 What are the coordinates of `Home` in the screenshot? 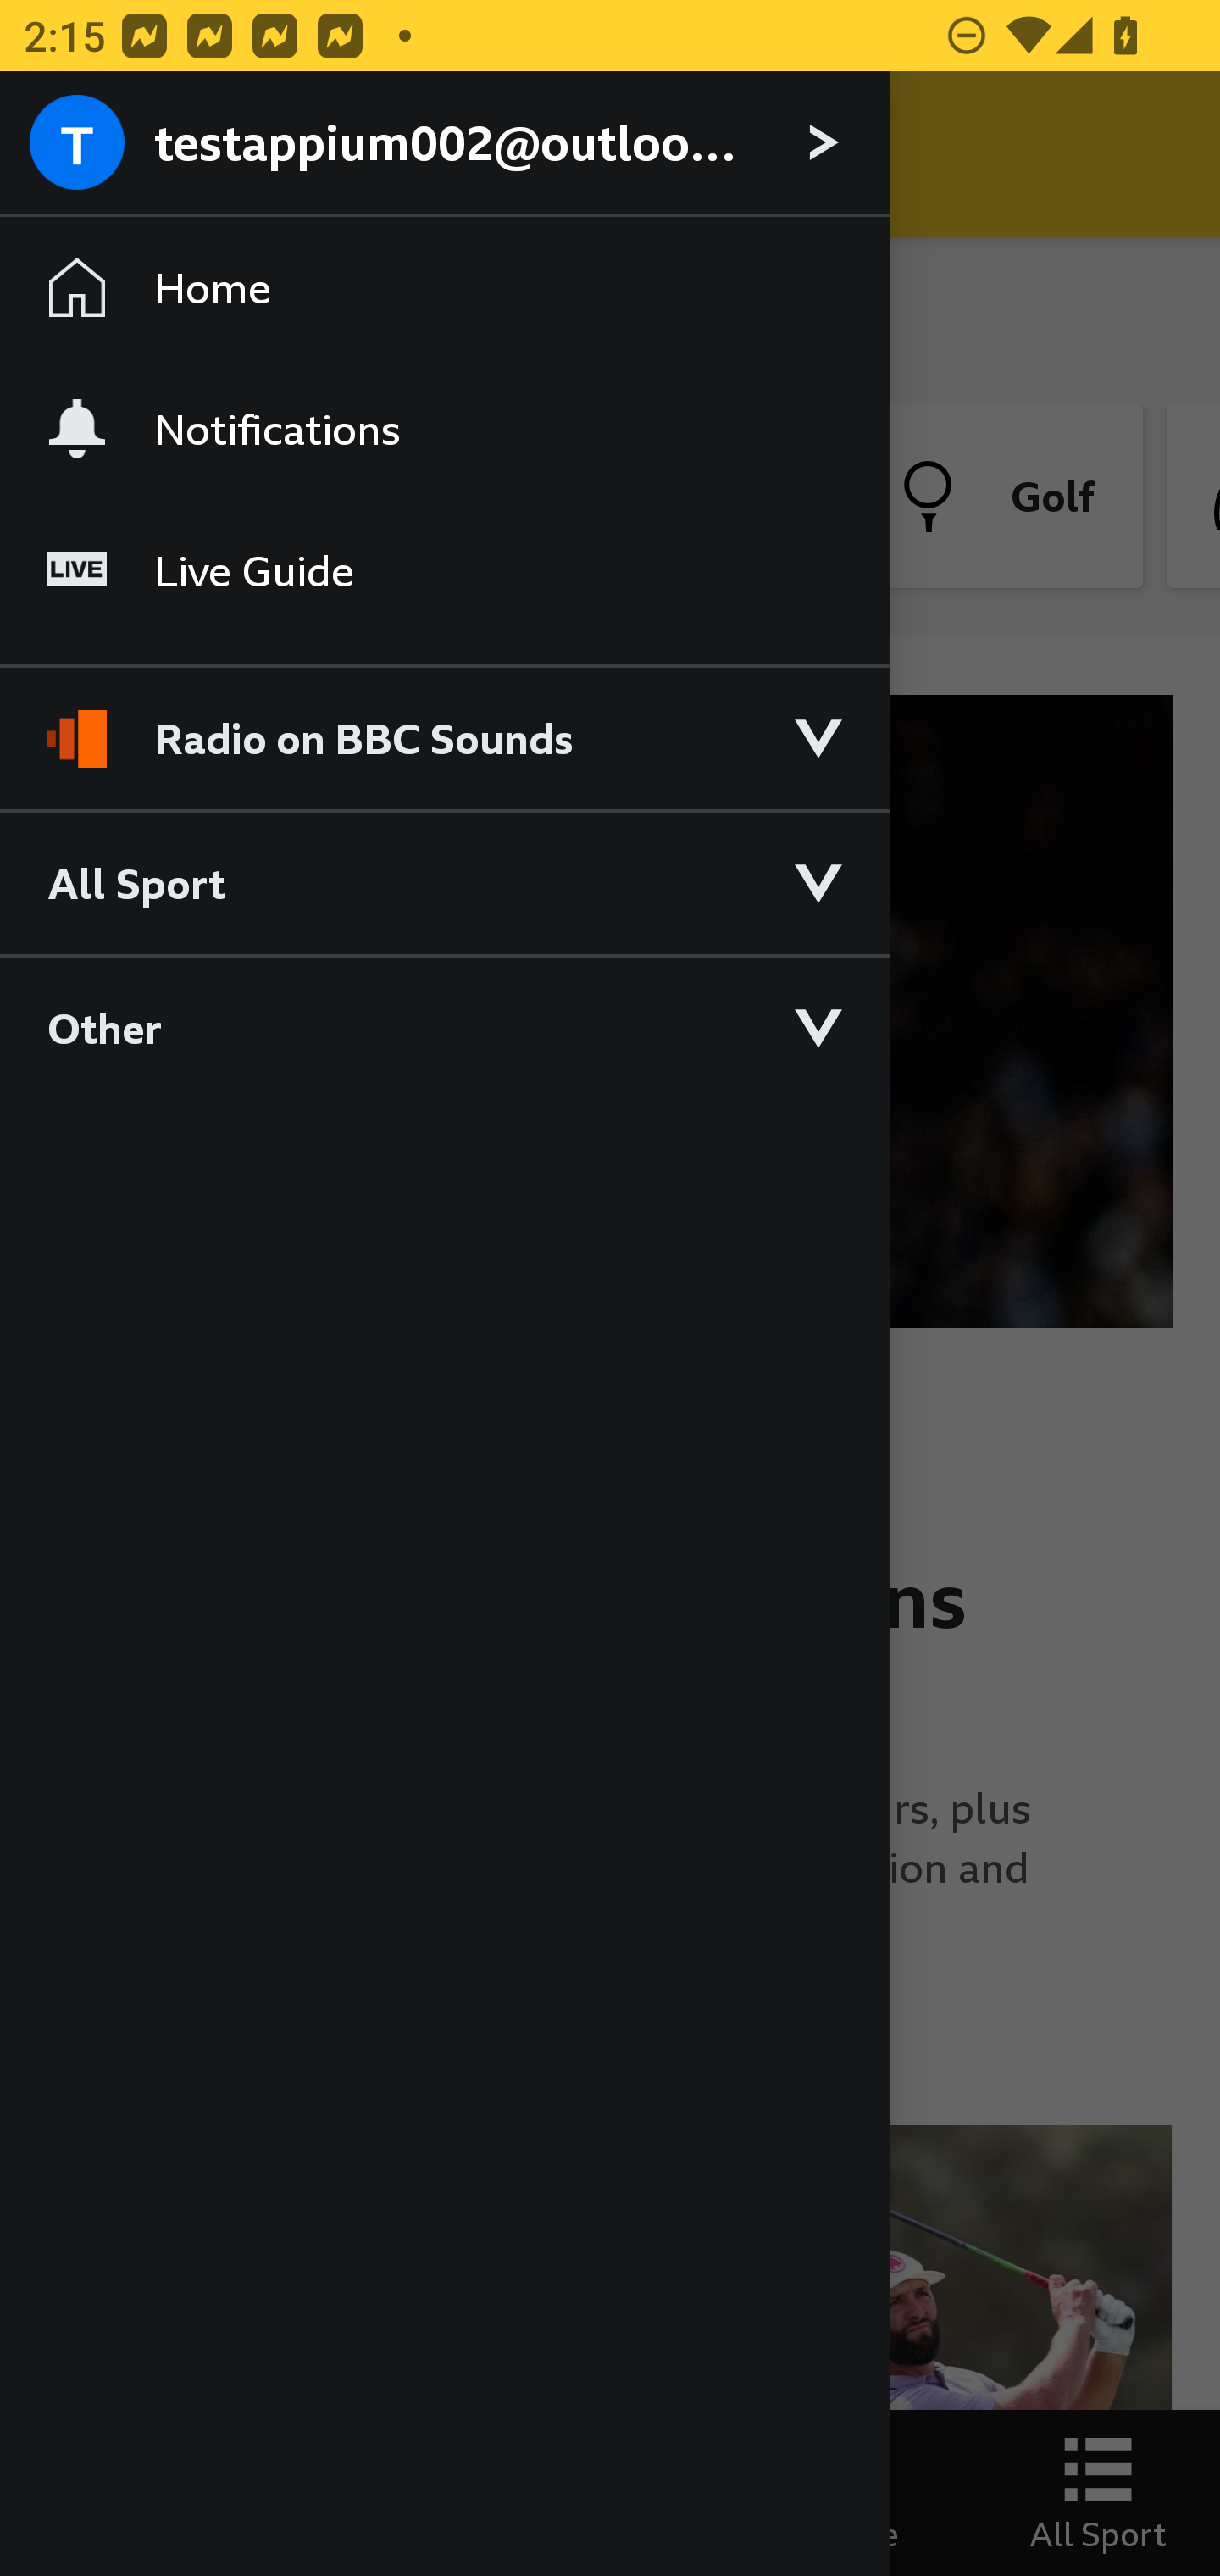 It's located at (444, 286).